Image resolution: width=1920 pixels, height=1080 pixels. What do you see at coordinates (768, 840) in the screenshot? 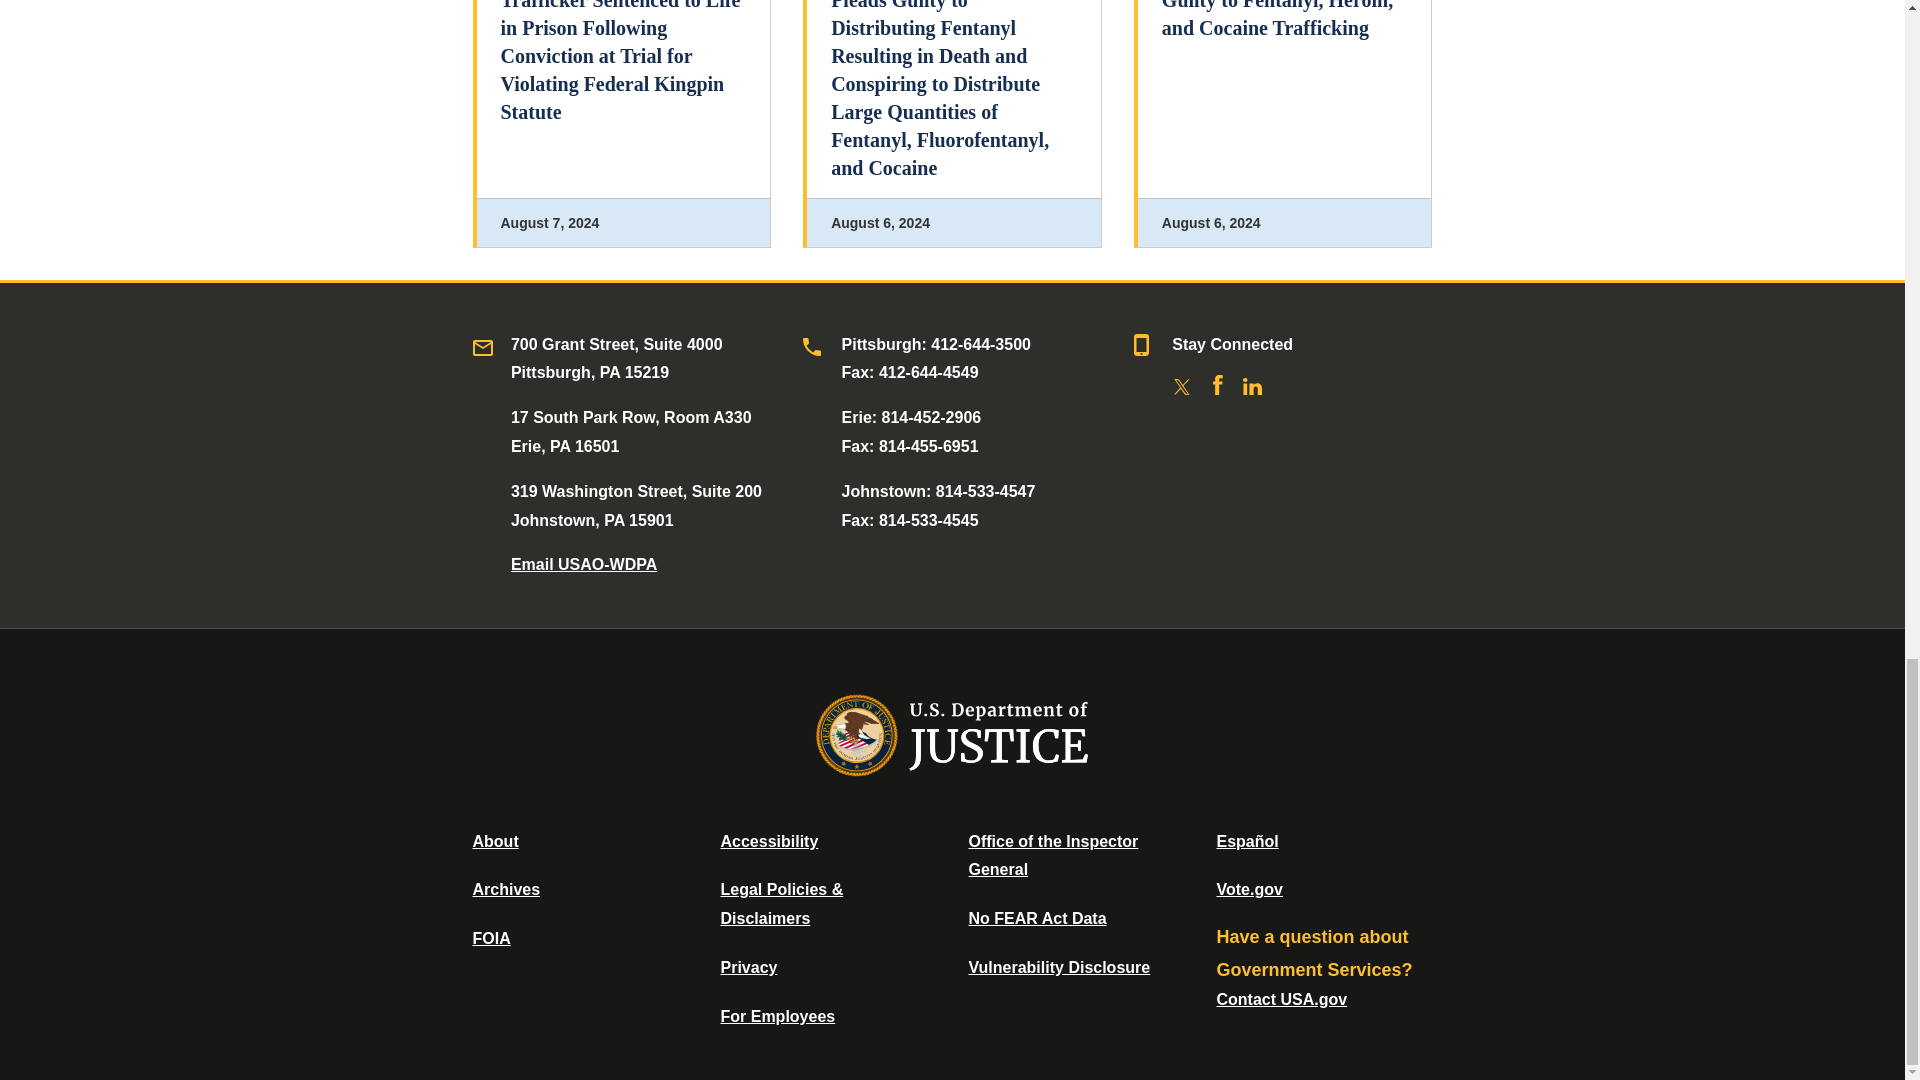
I see `Accessibility Statement` at bounding box center [768, 840].